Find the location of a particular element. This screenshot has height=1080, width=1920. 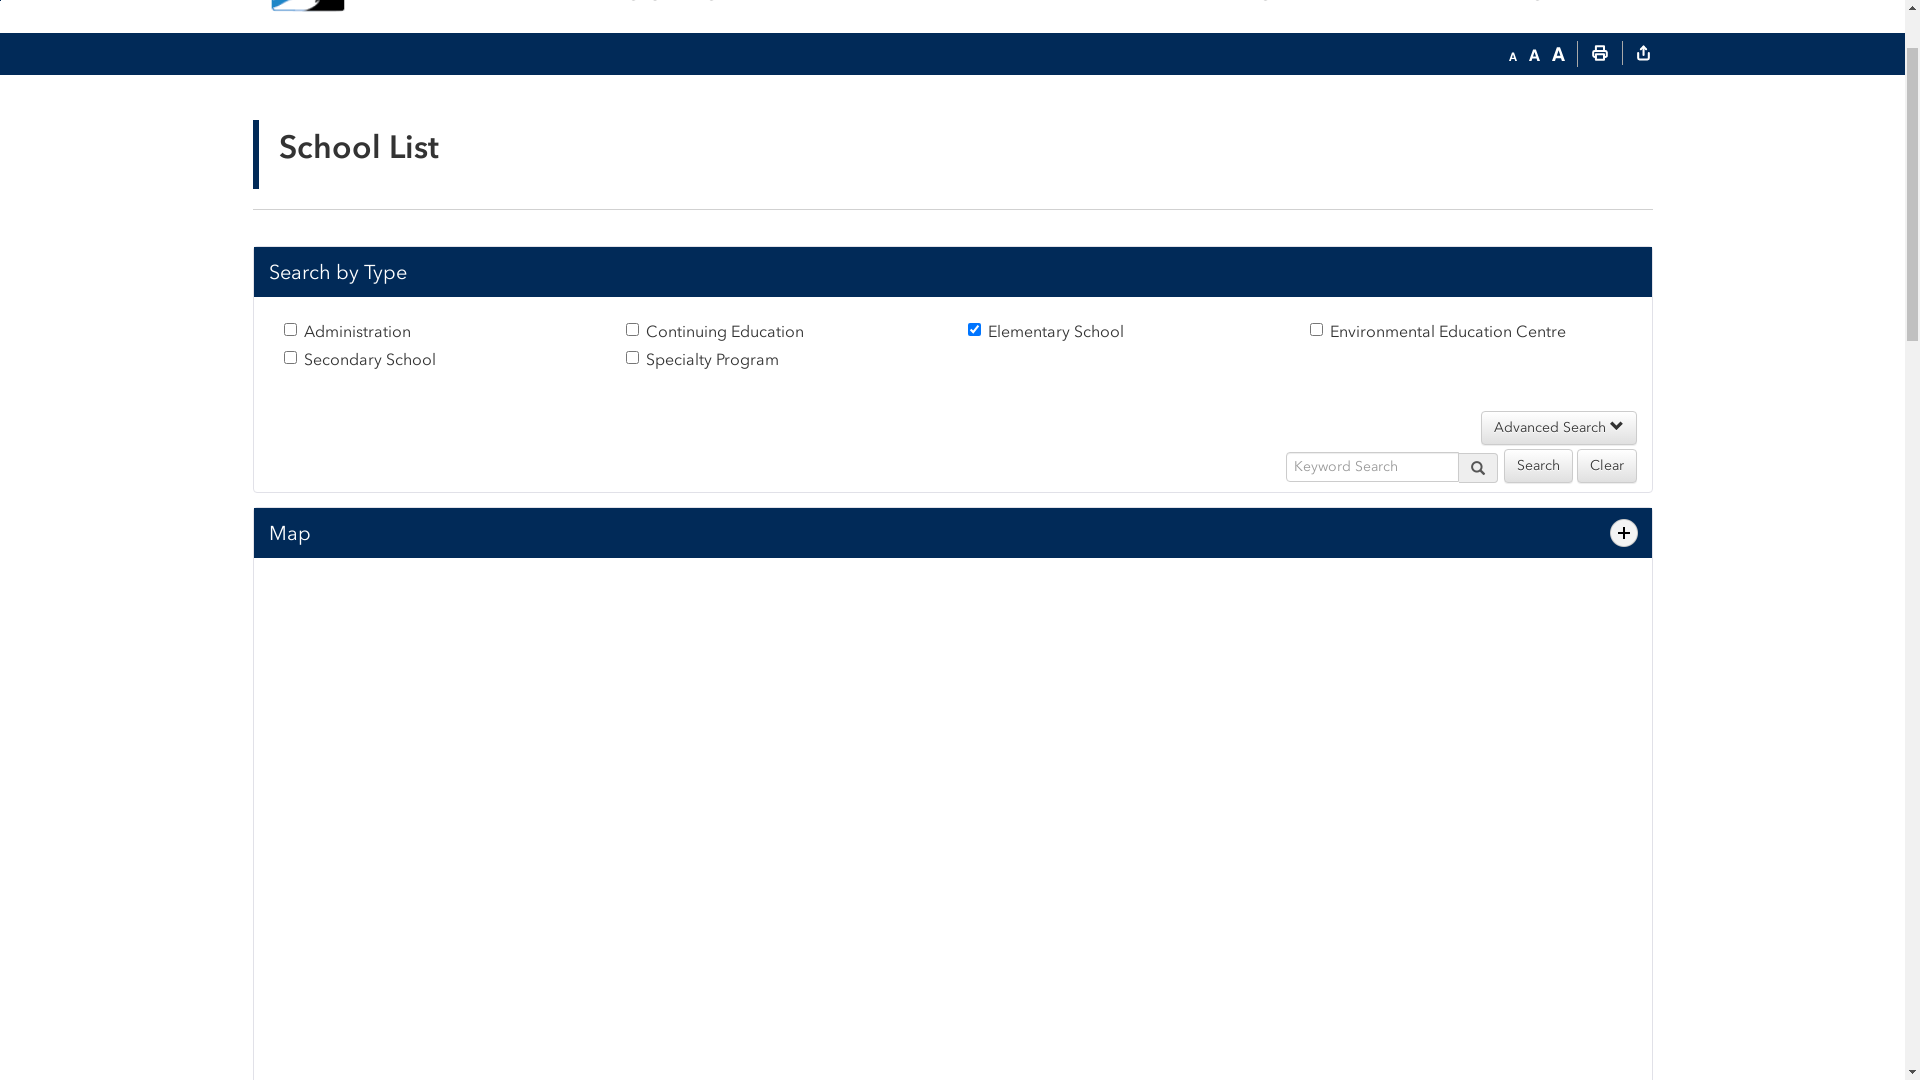

SCHOOLS
PROGRAMS is located at coordinates (1107, 99).